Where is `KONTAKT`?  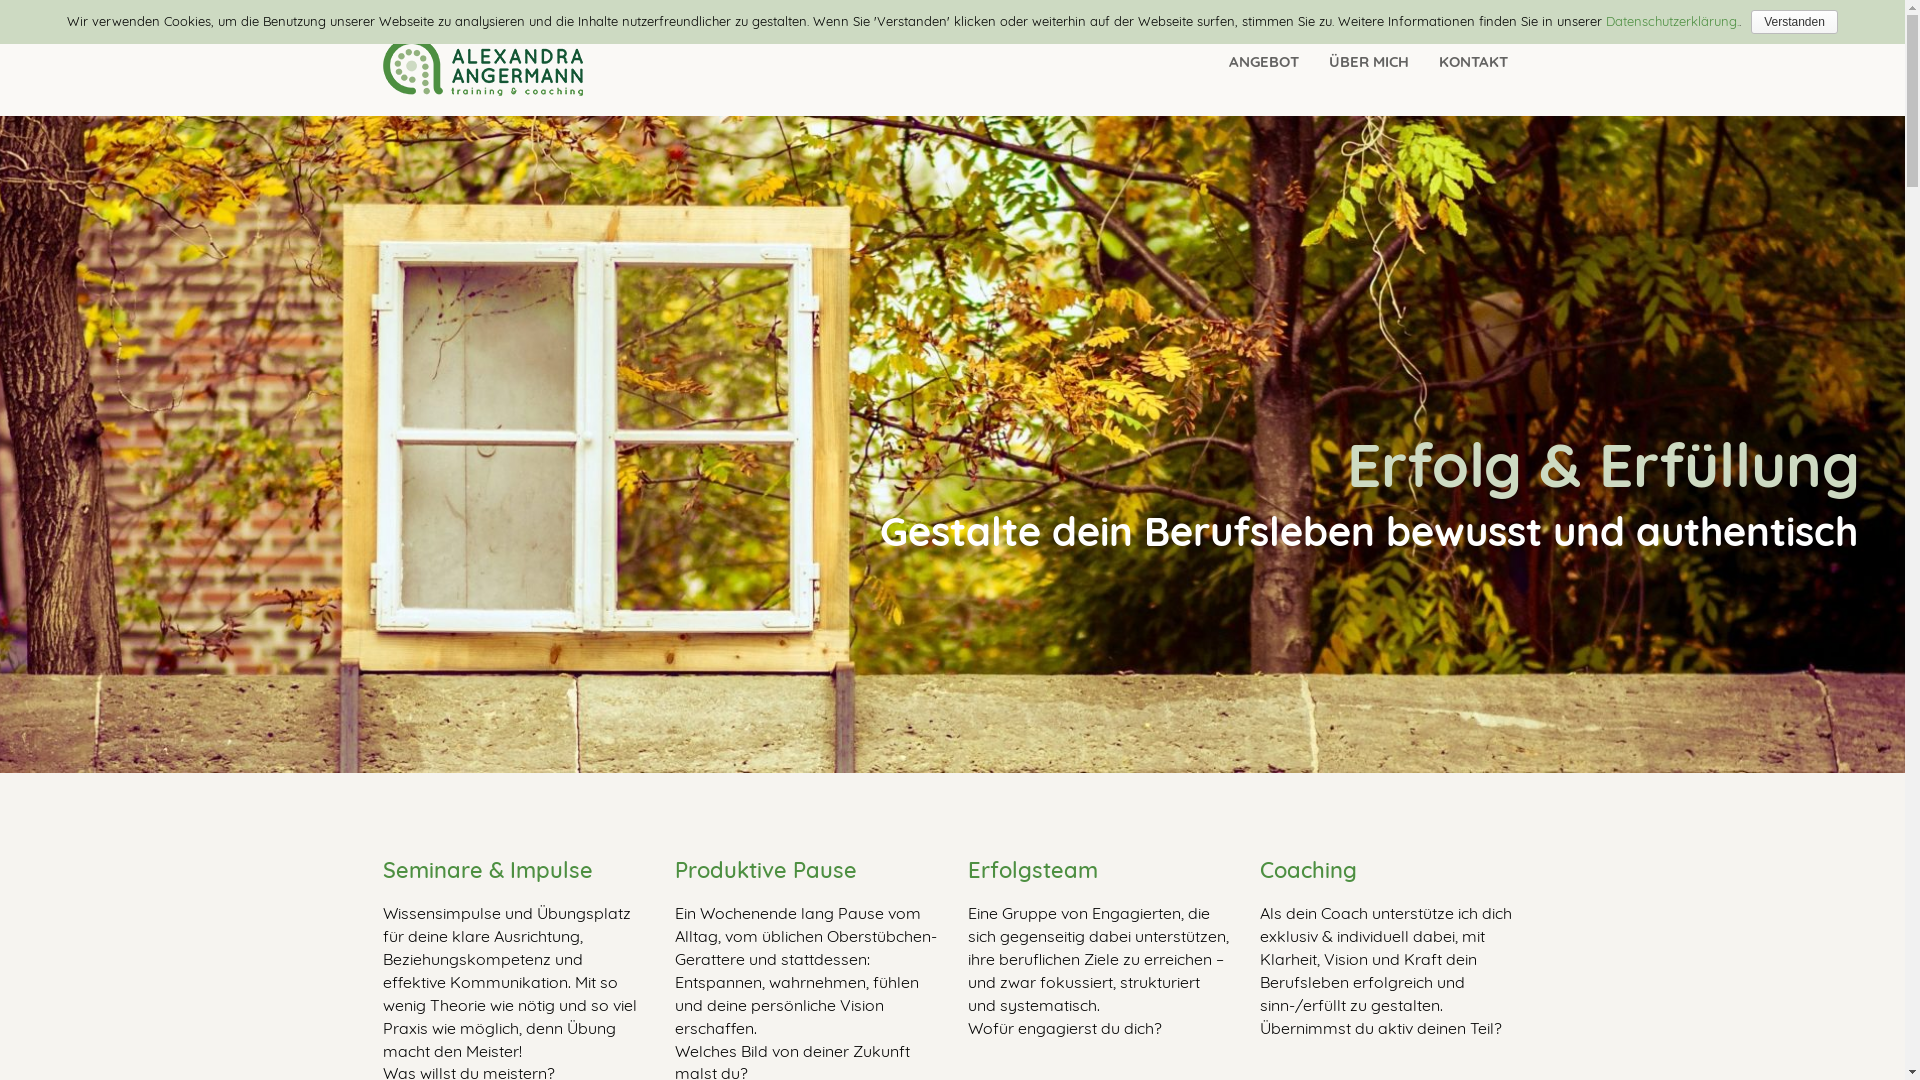 KONTAKT is located at coordinates (1472, 62).